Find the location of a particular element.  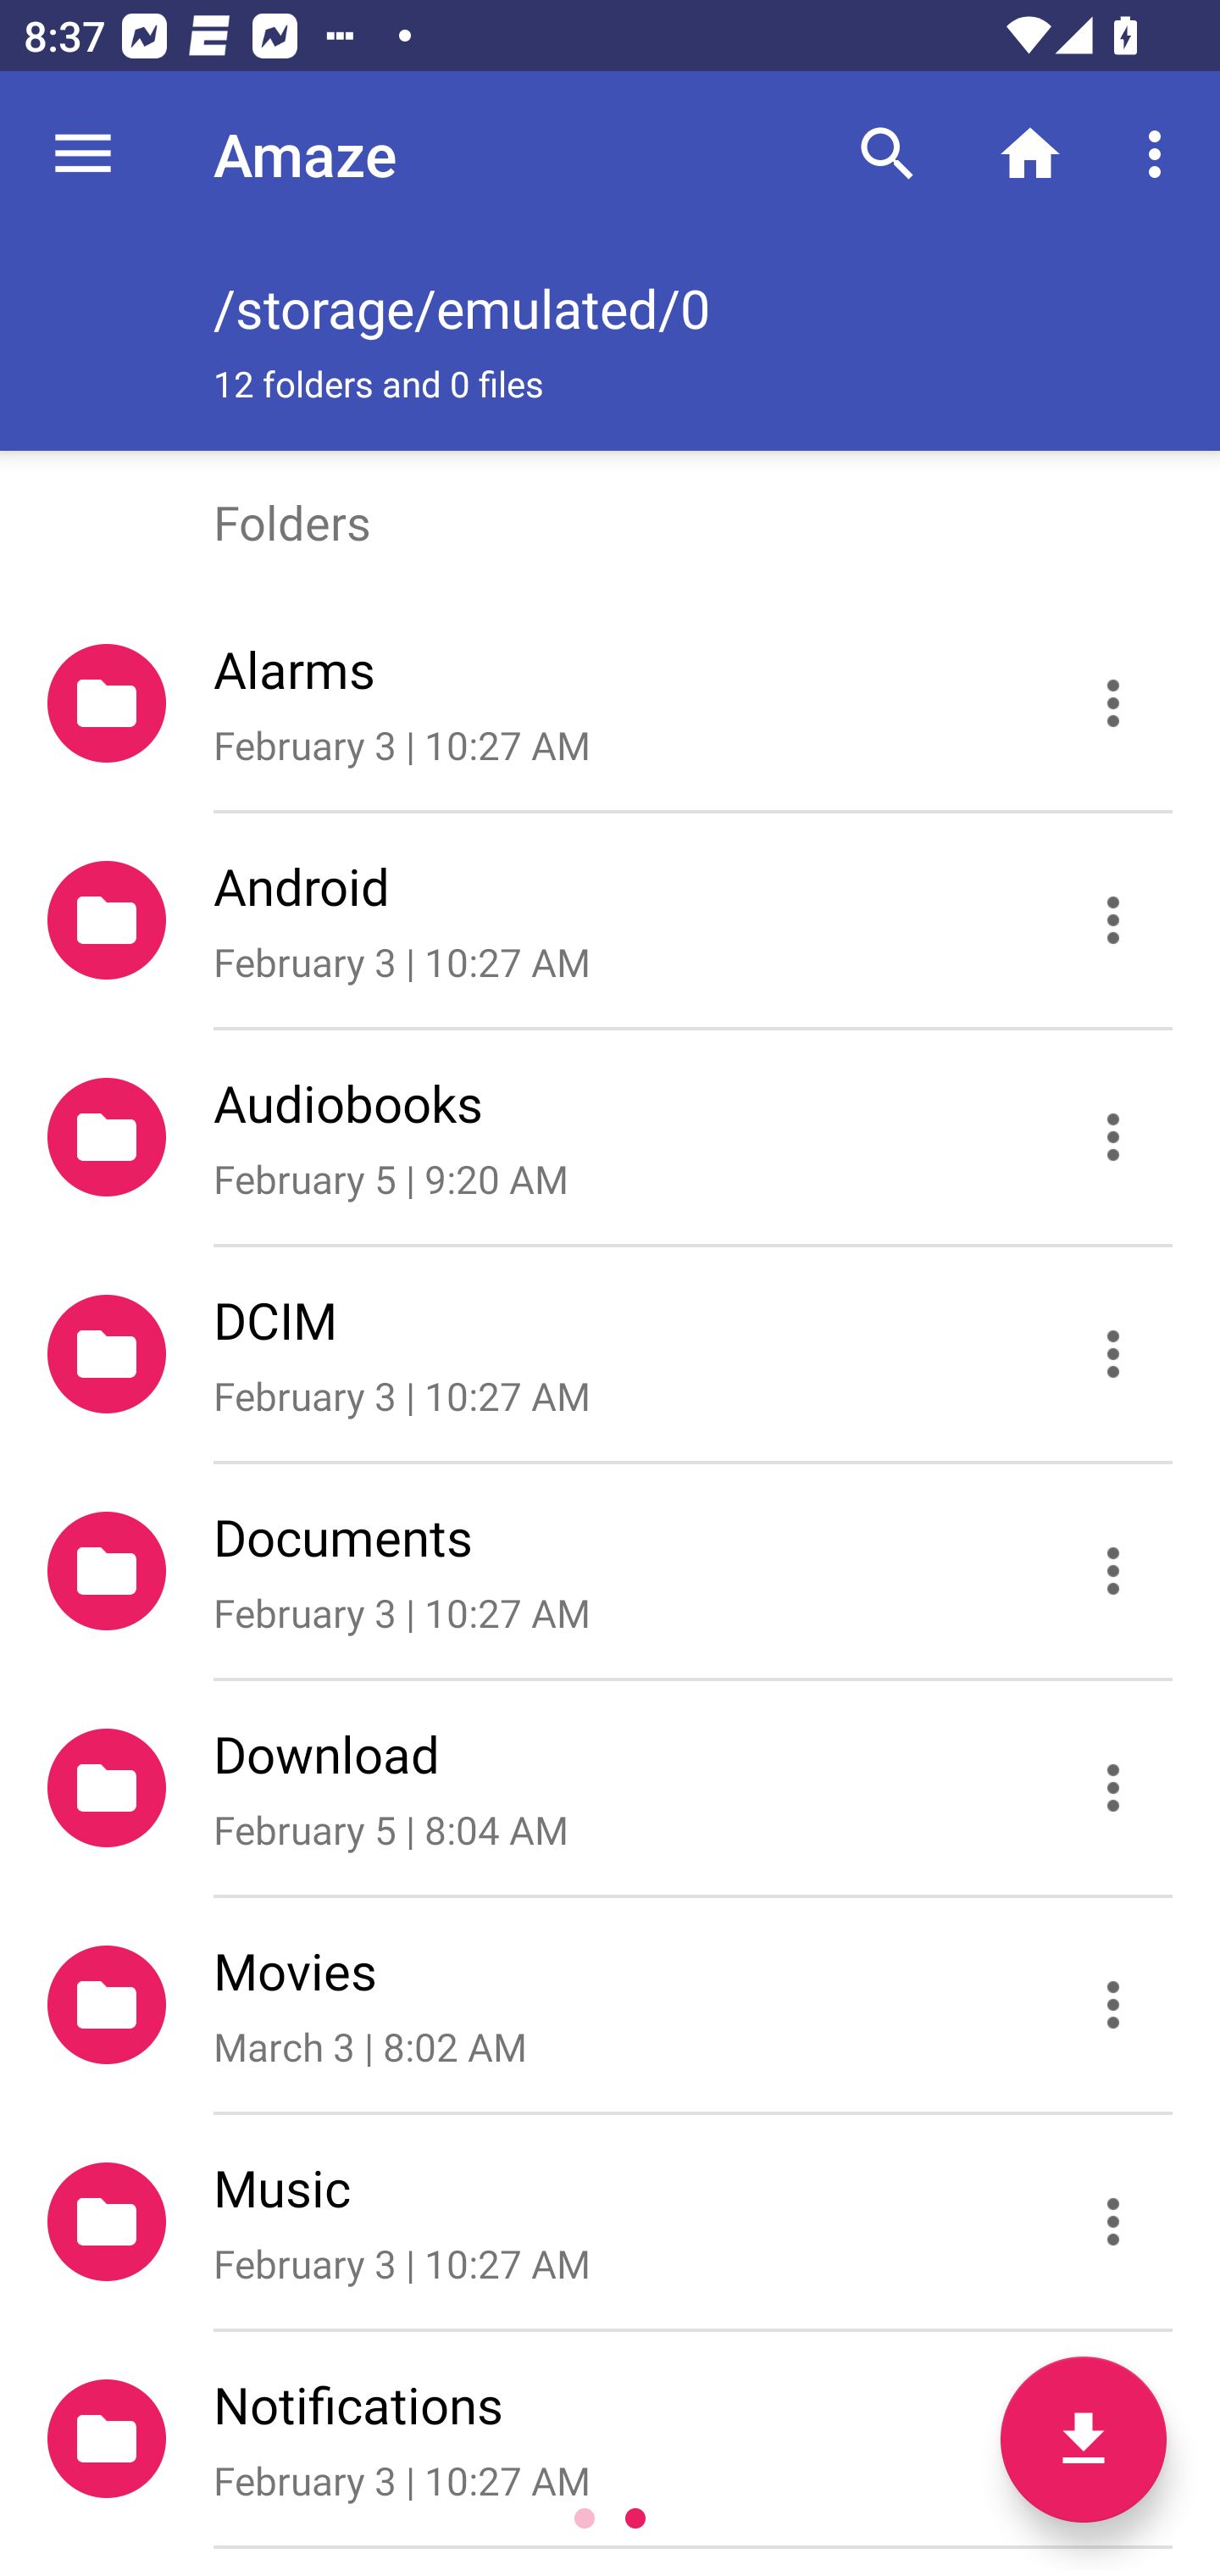

Audiobooks February 5 | 9:20 AM is located at coordinates (610, 1137).